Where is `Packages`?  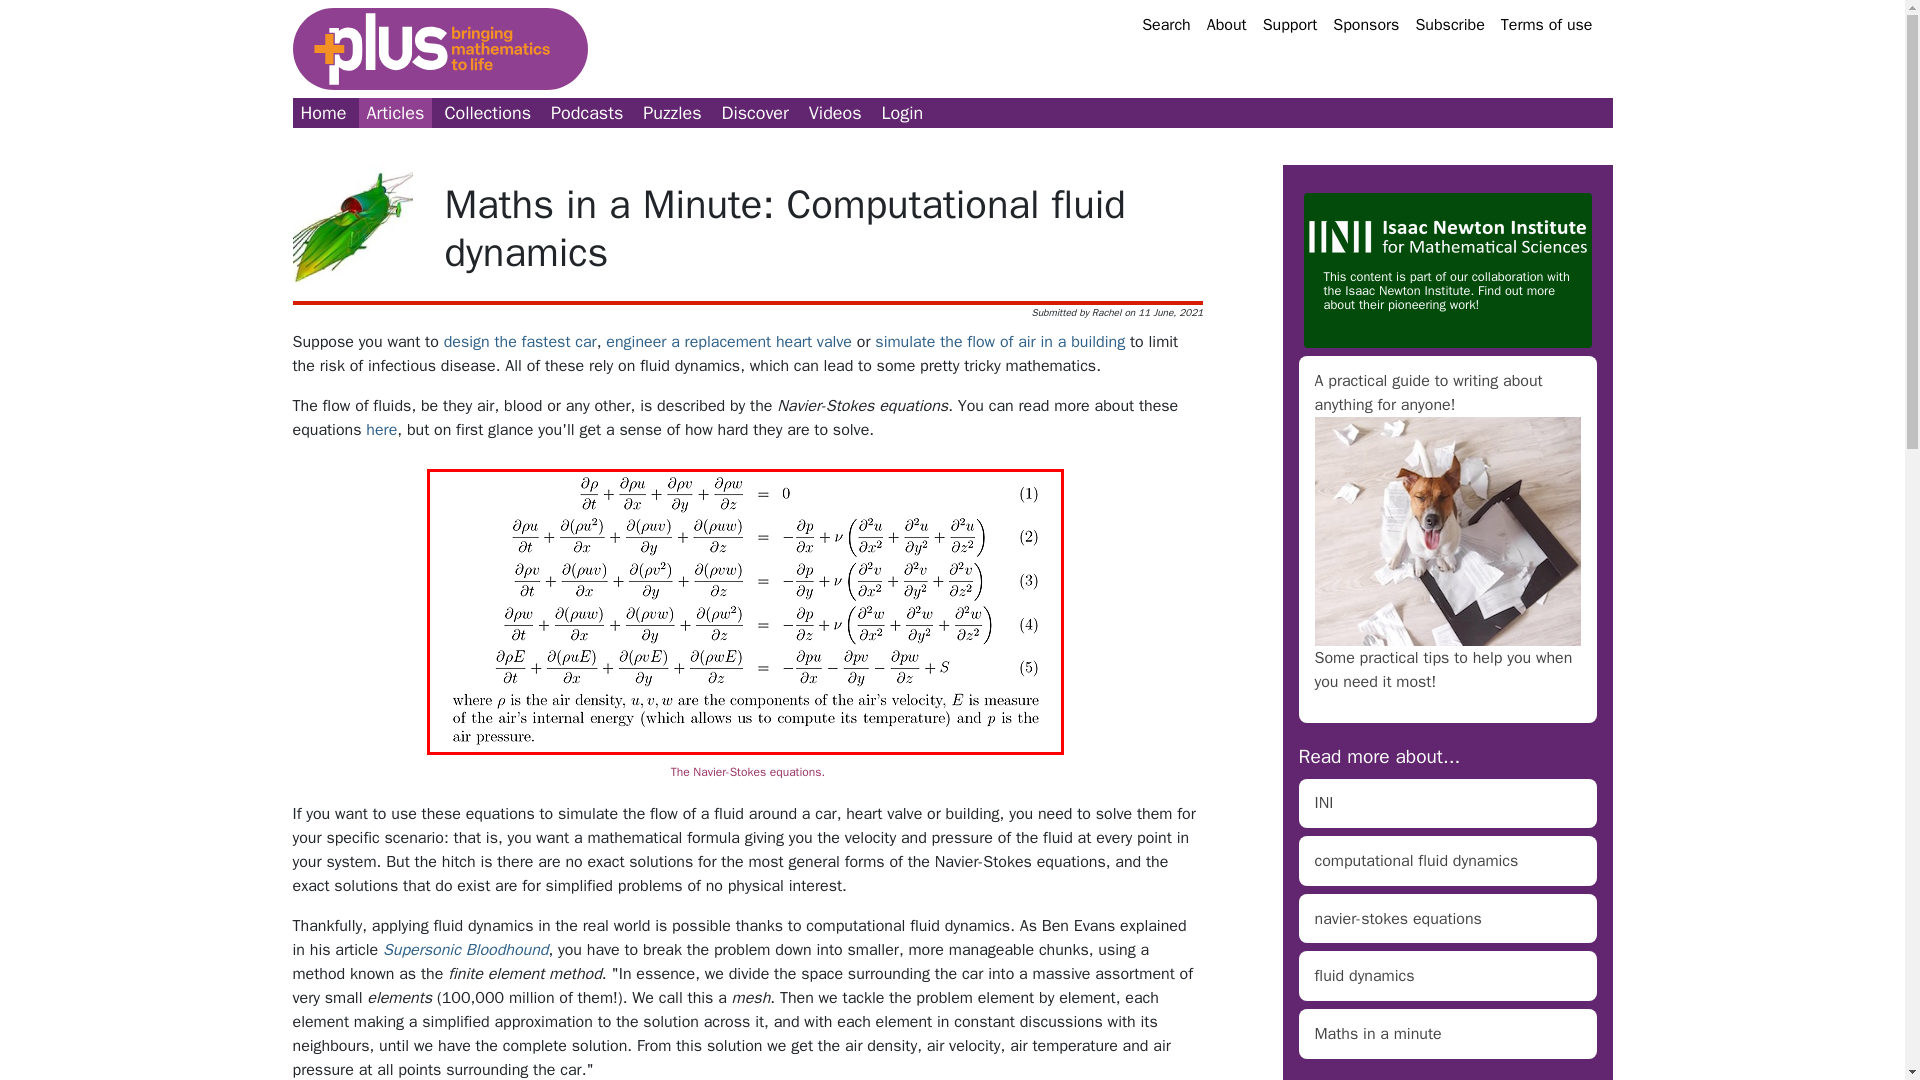 Packages is located at coordinates (487, 113).